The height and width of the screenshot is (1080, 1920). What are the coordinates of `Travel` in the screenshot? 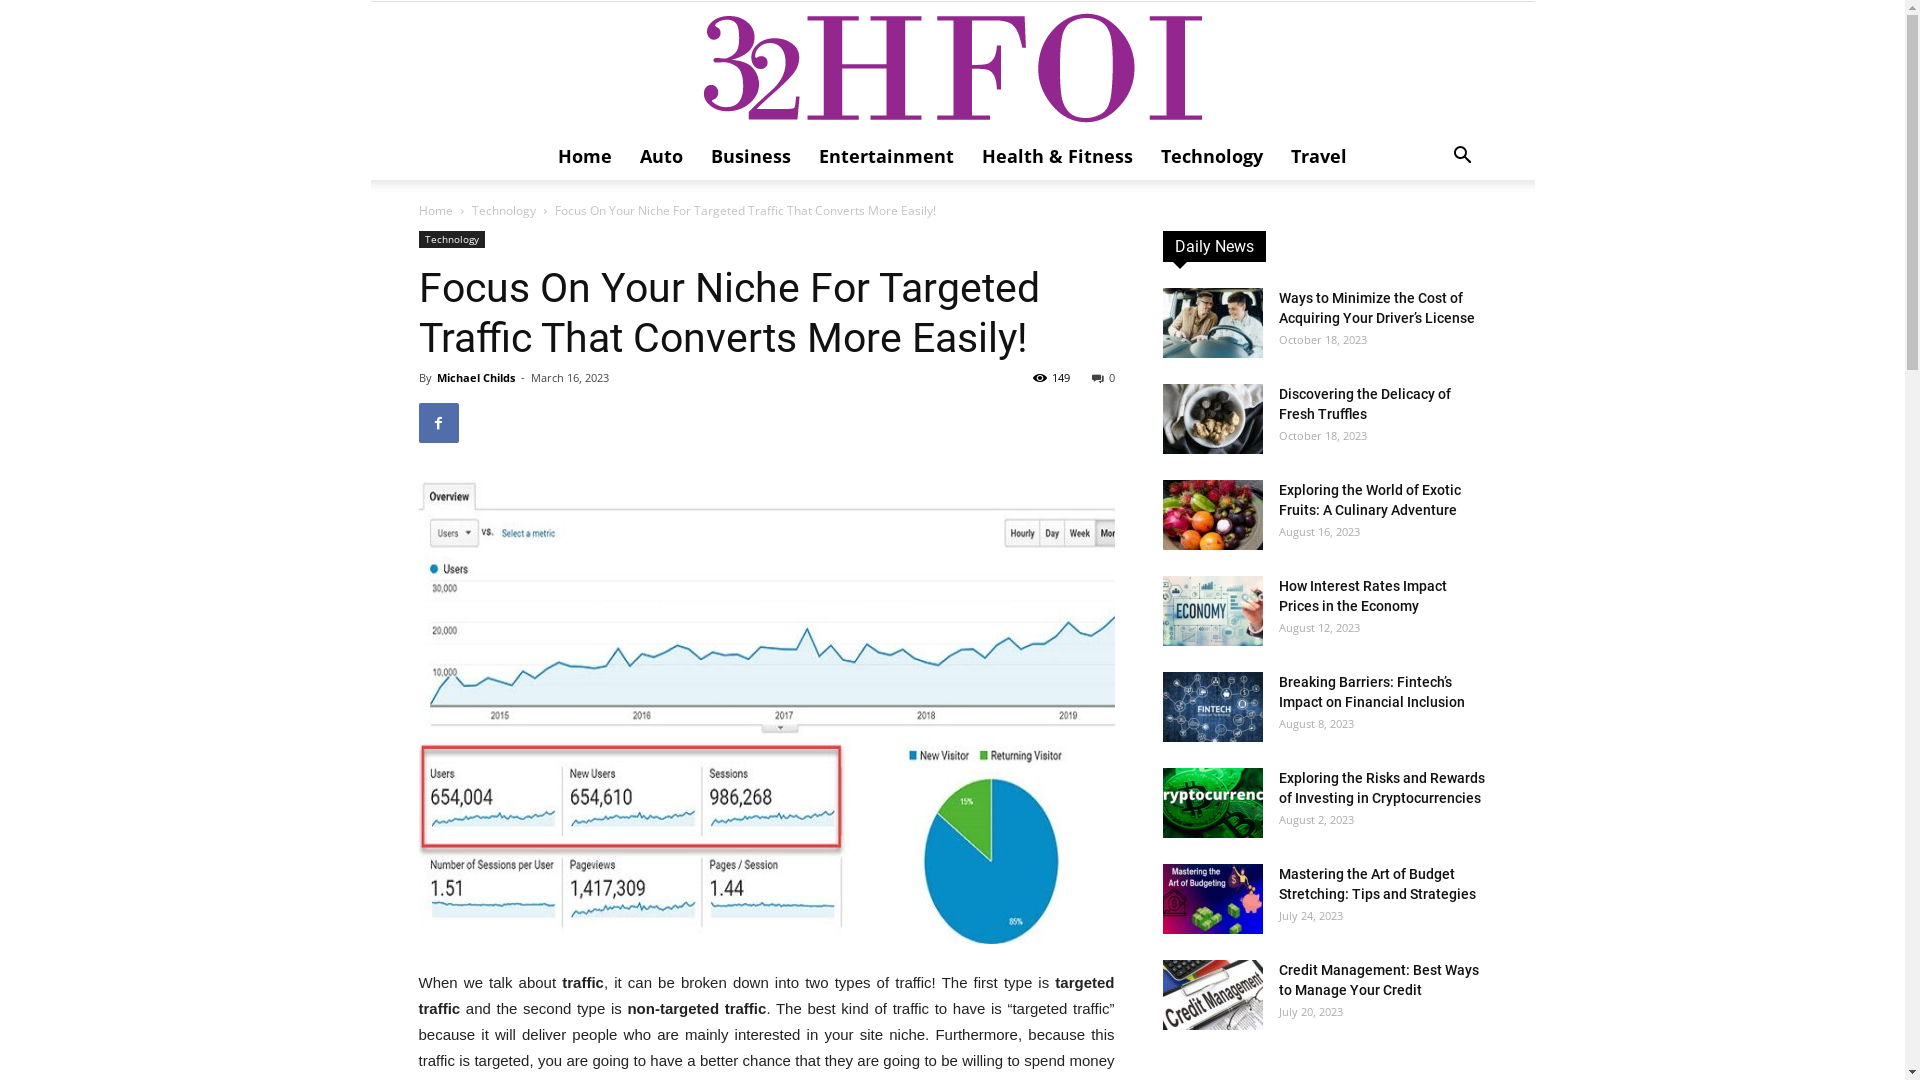 It's located at (1319, 156).